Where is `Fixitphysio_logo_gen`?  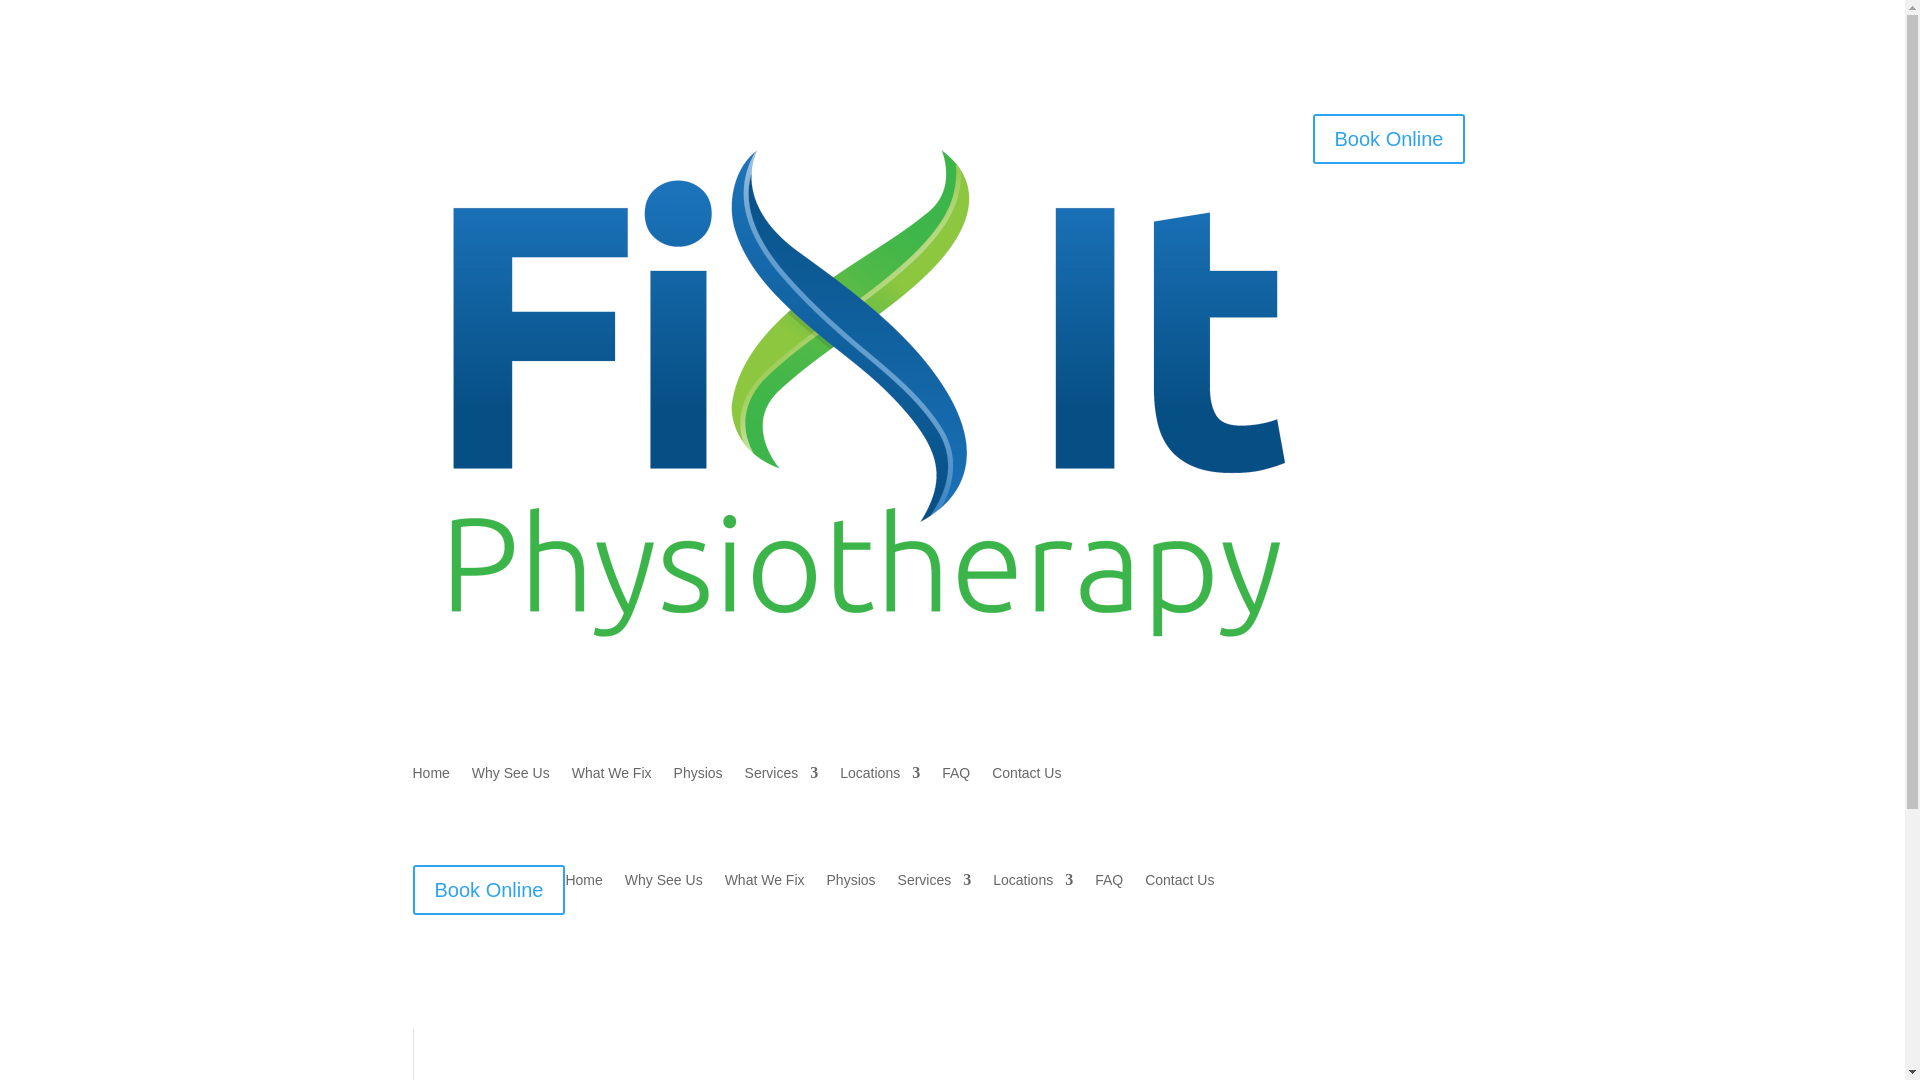 Fixitphysio_logo_gen is located at coordinates (862, 398).